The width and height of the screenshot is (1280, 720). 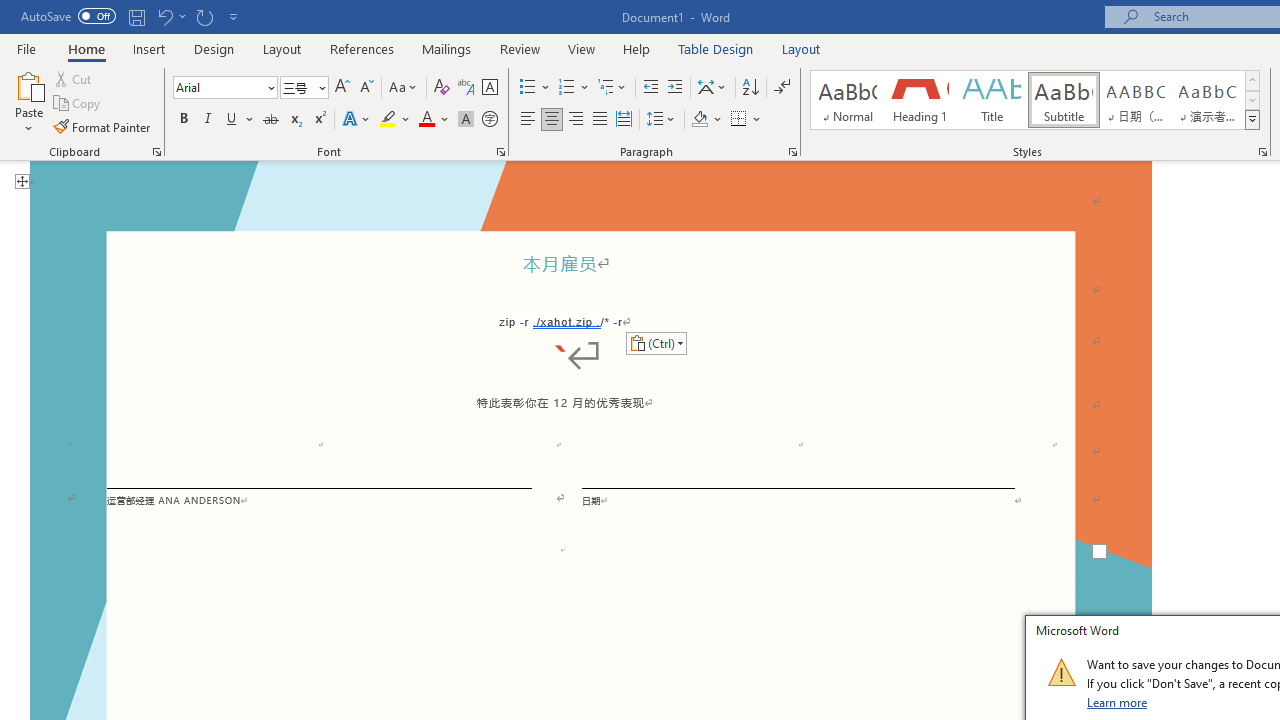 What do you see at coordinates (739, 120) in the screenshot?
I see `Borders` at bounding box center [739, 120].